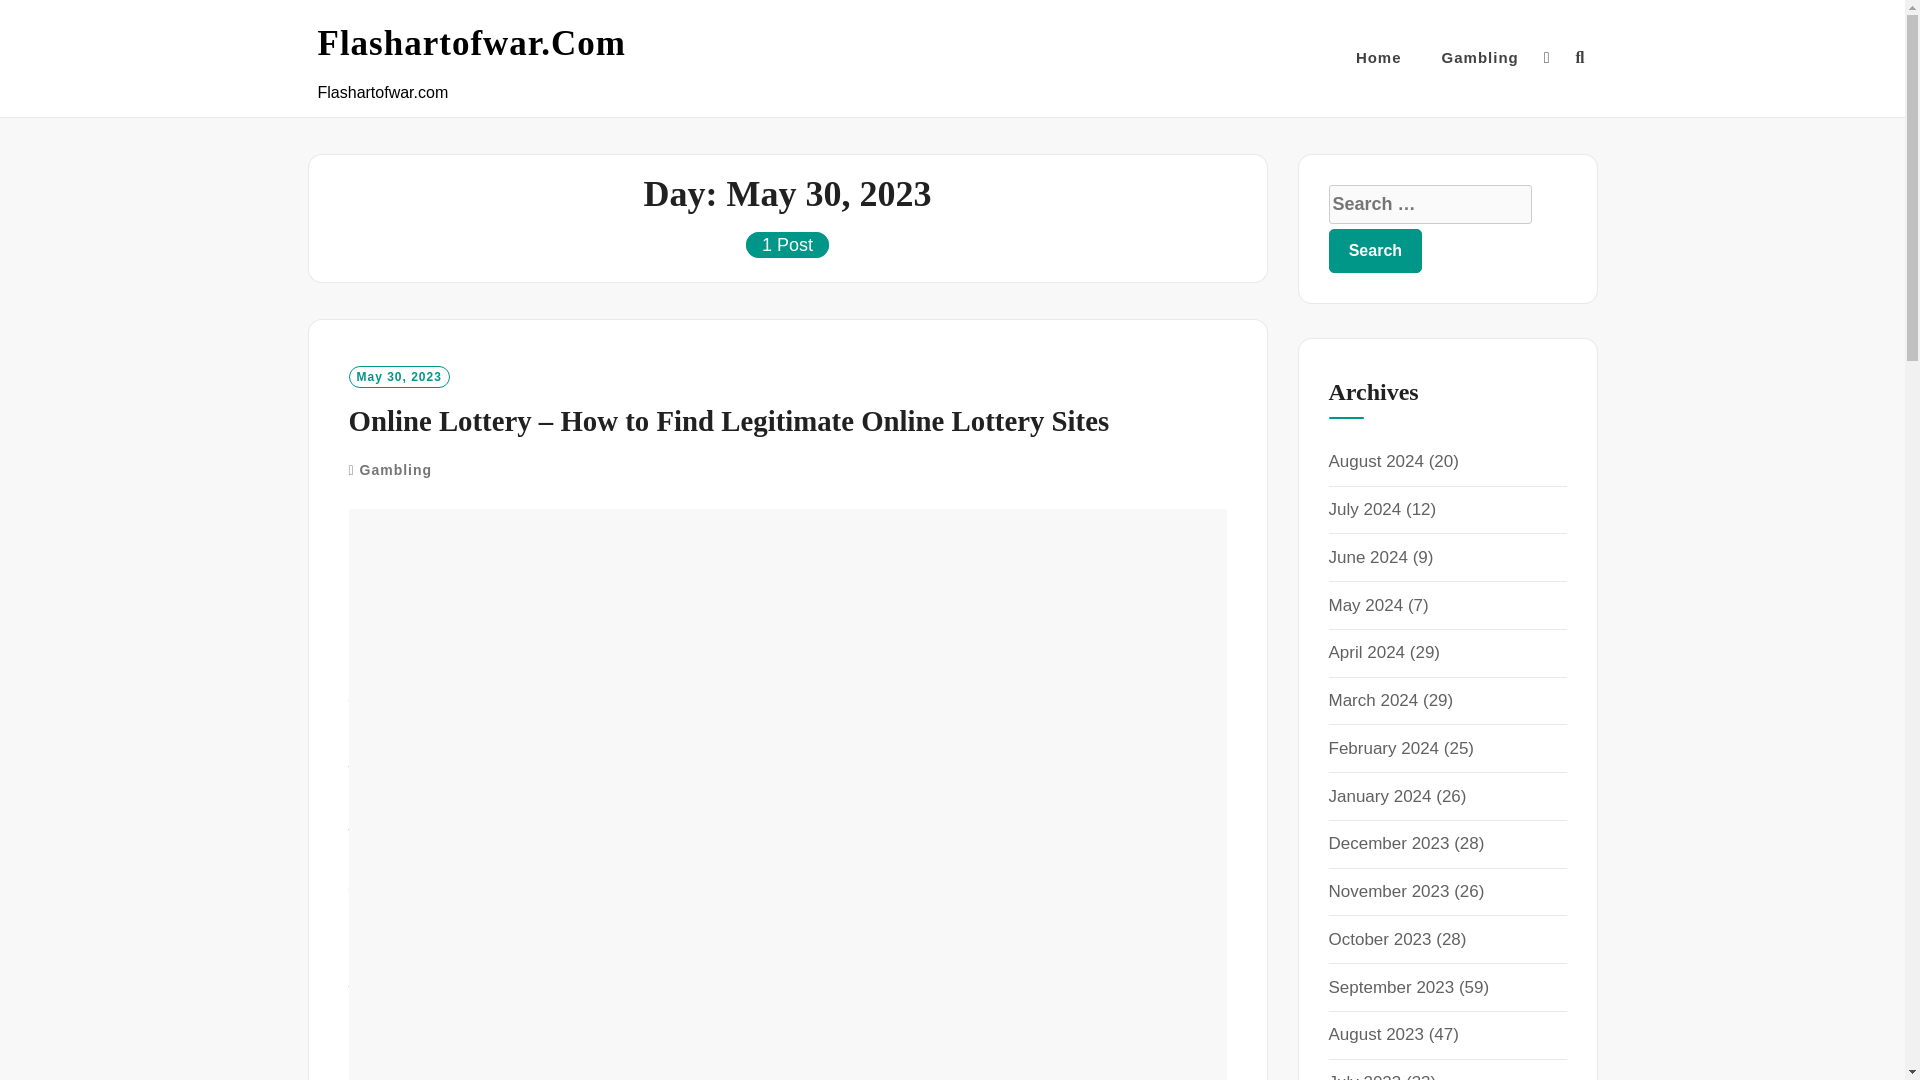 The width and height of the screenshot is (1920, 1080). What do you see at coordinates (1379, 796) in the screenshot?
I see `January 2024` at bounding box center [1379, 796].